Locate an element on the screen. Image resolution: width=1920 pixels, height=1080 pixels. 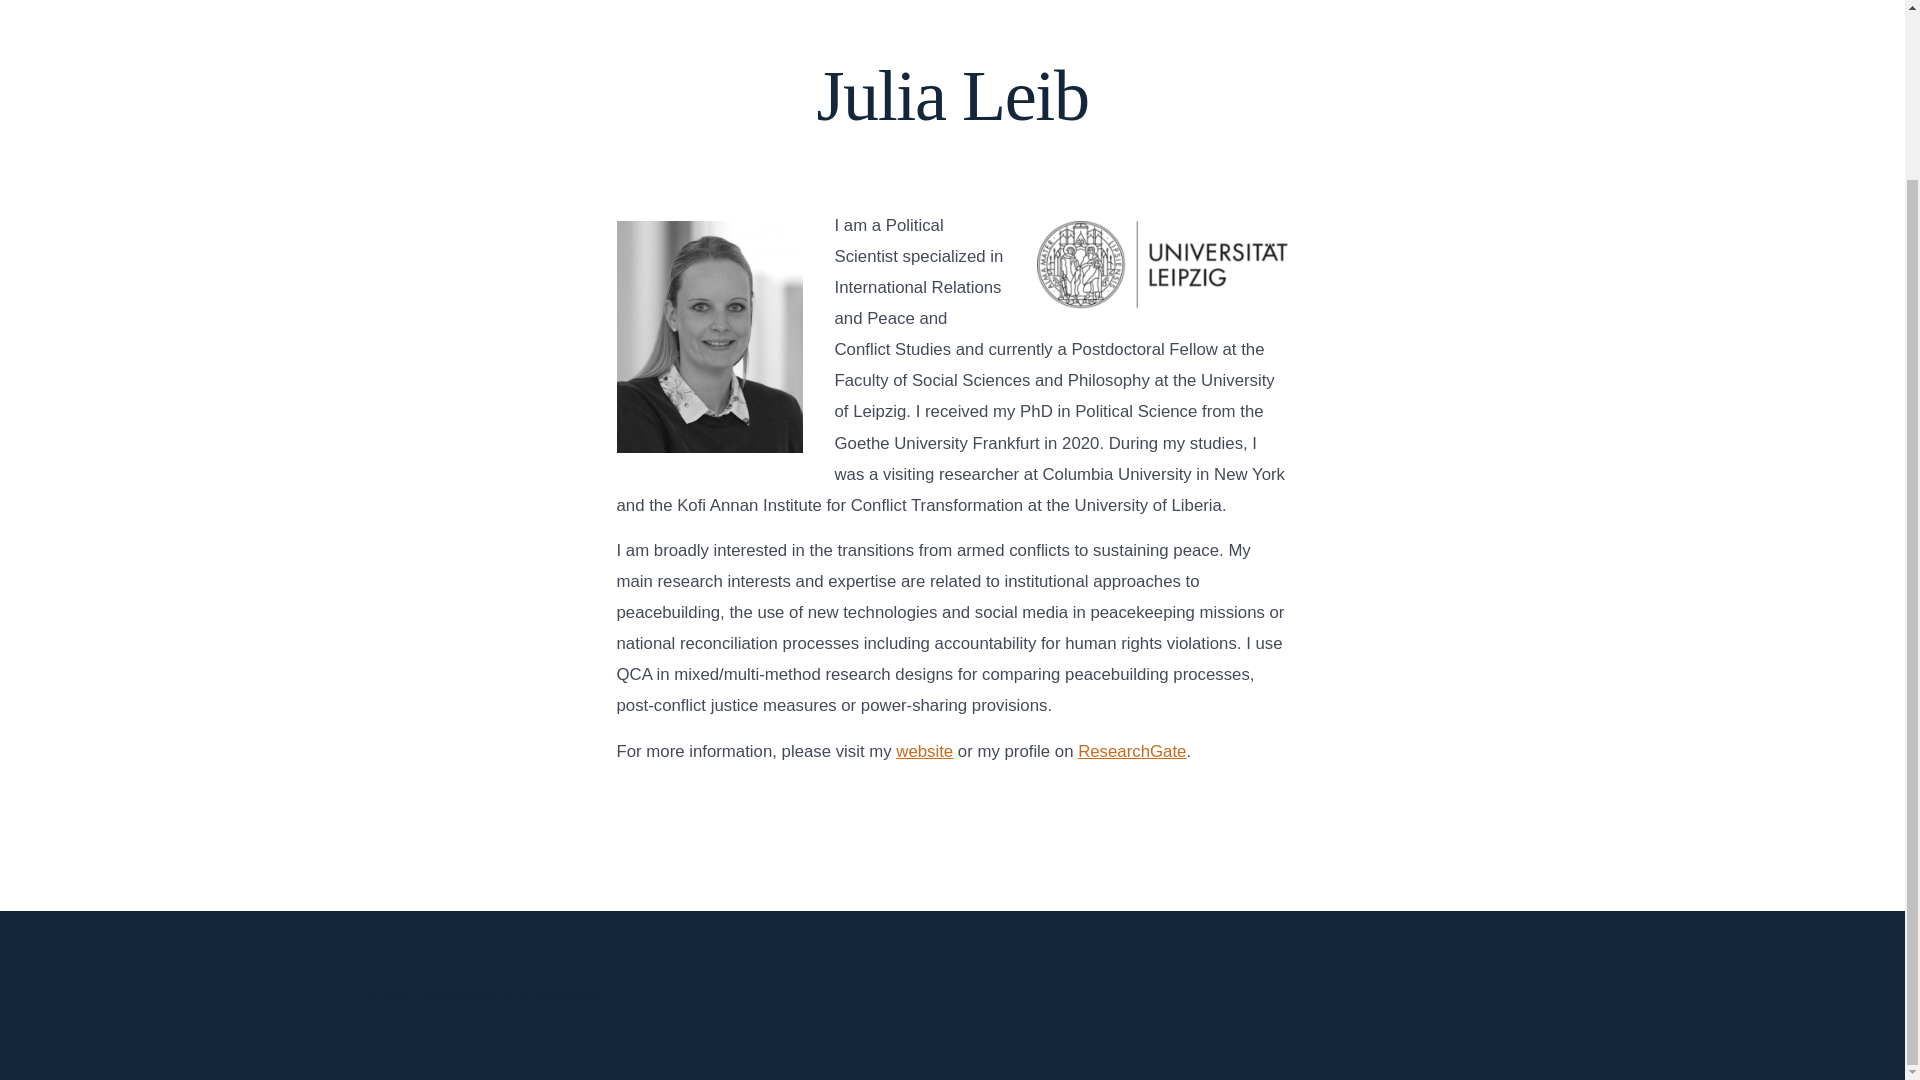
website is located at coordinates (924, 751).